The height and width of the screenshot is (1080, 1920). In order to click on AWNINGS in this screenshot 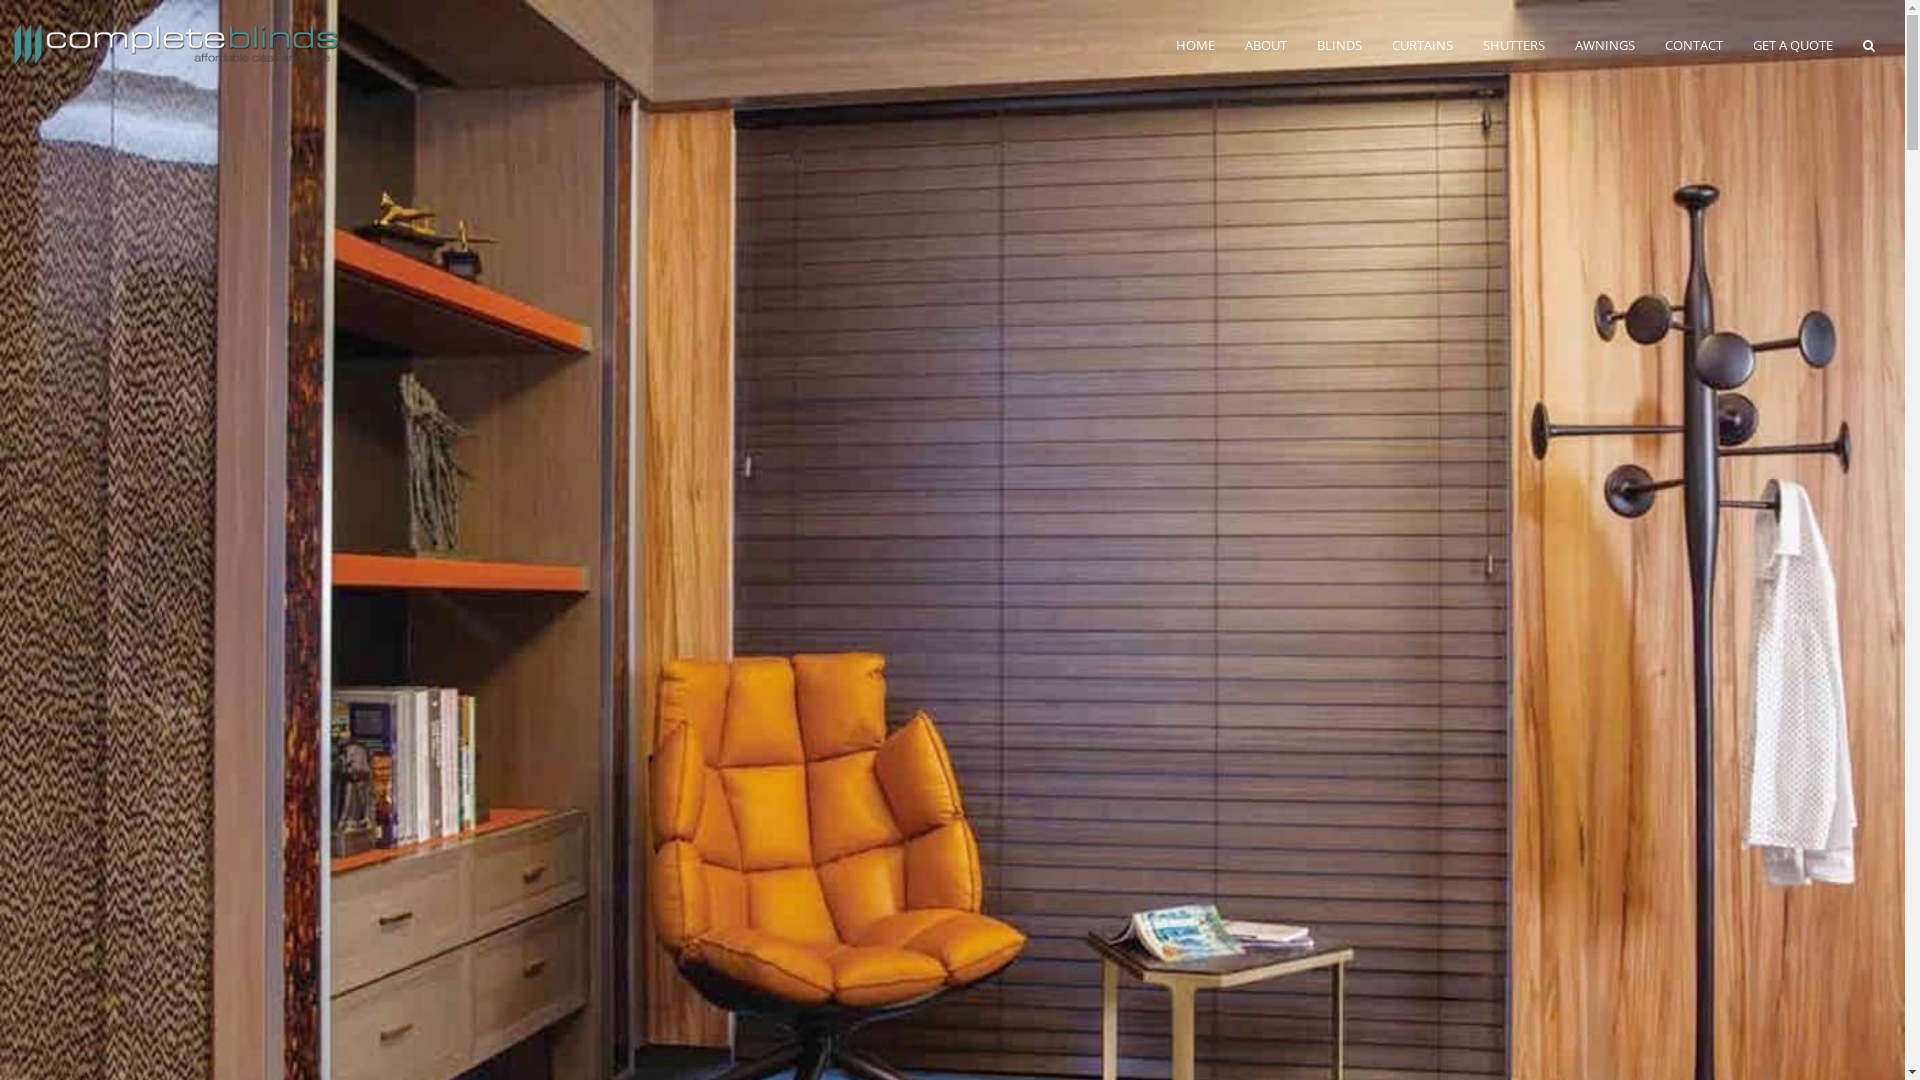, I will do `click(1605, 45)`.